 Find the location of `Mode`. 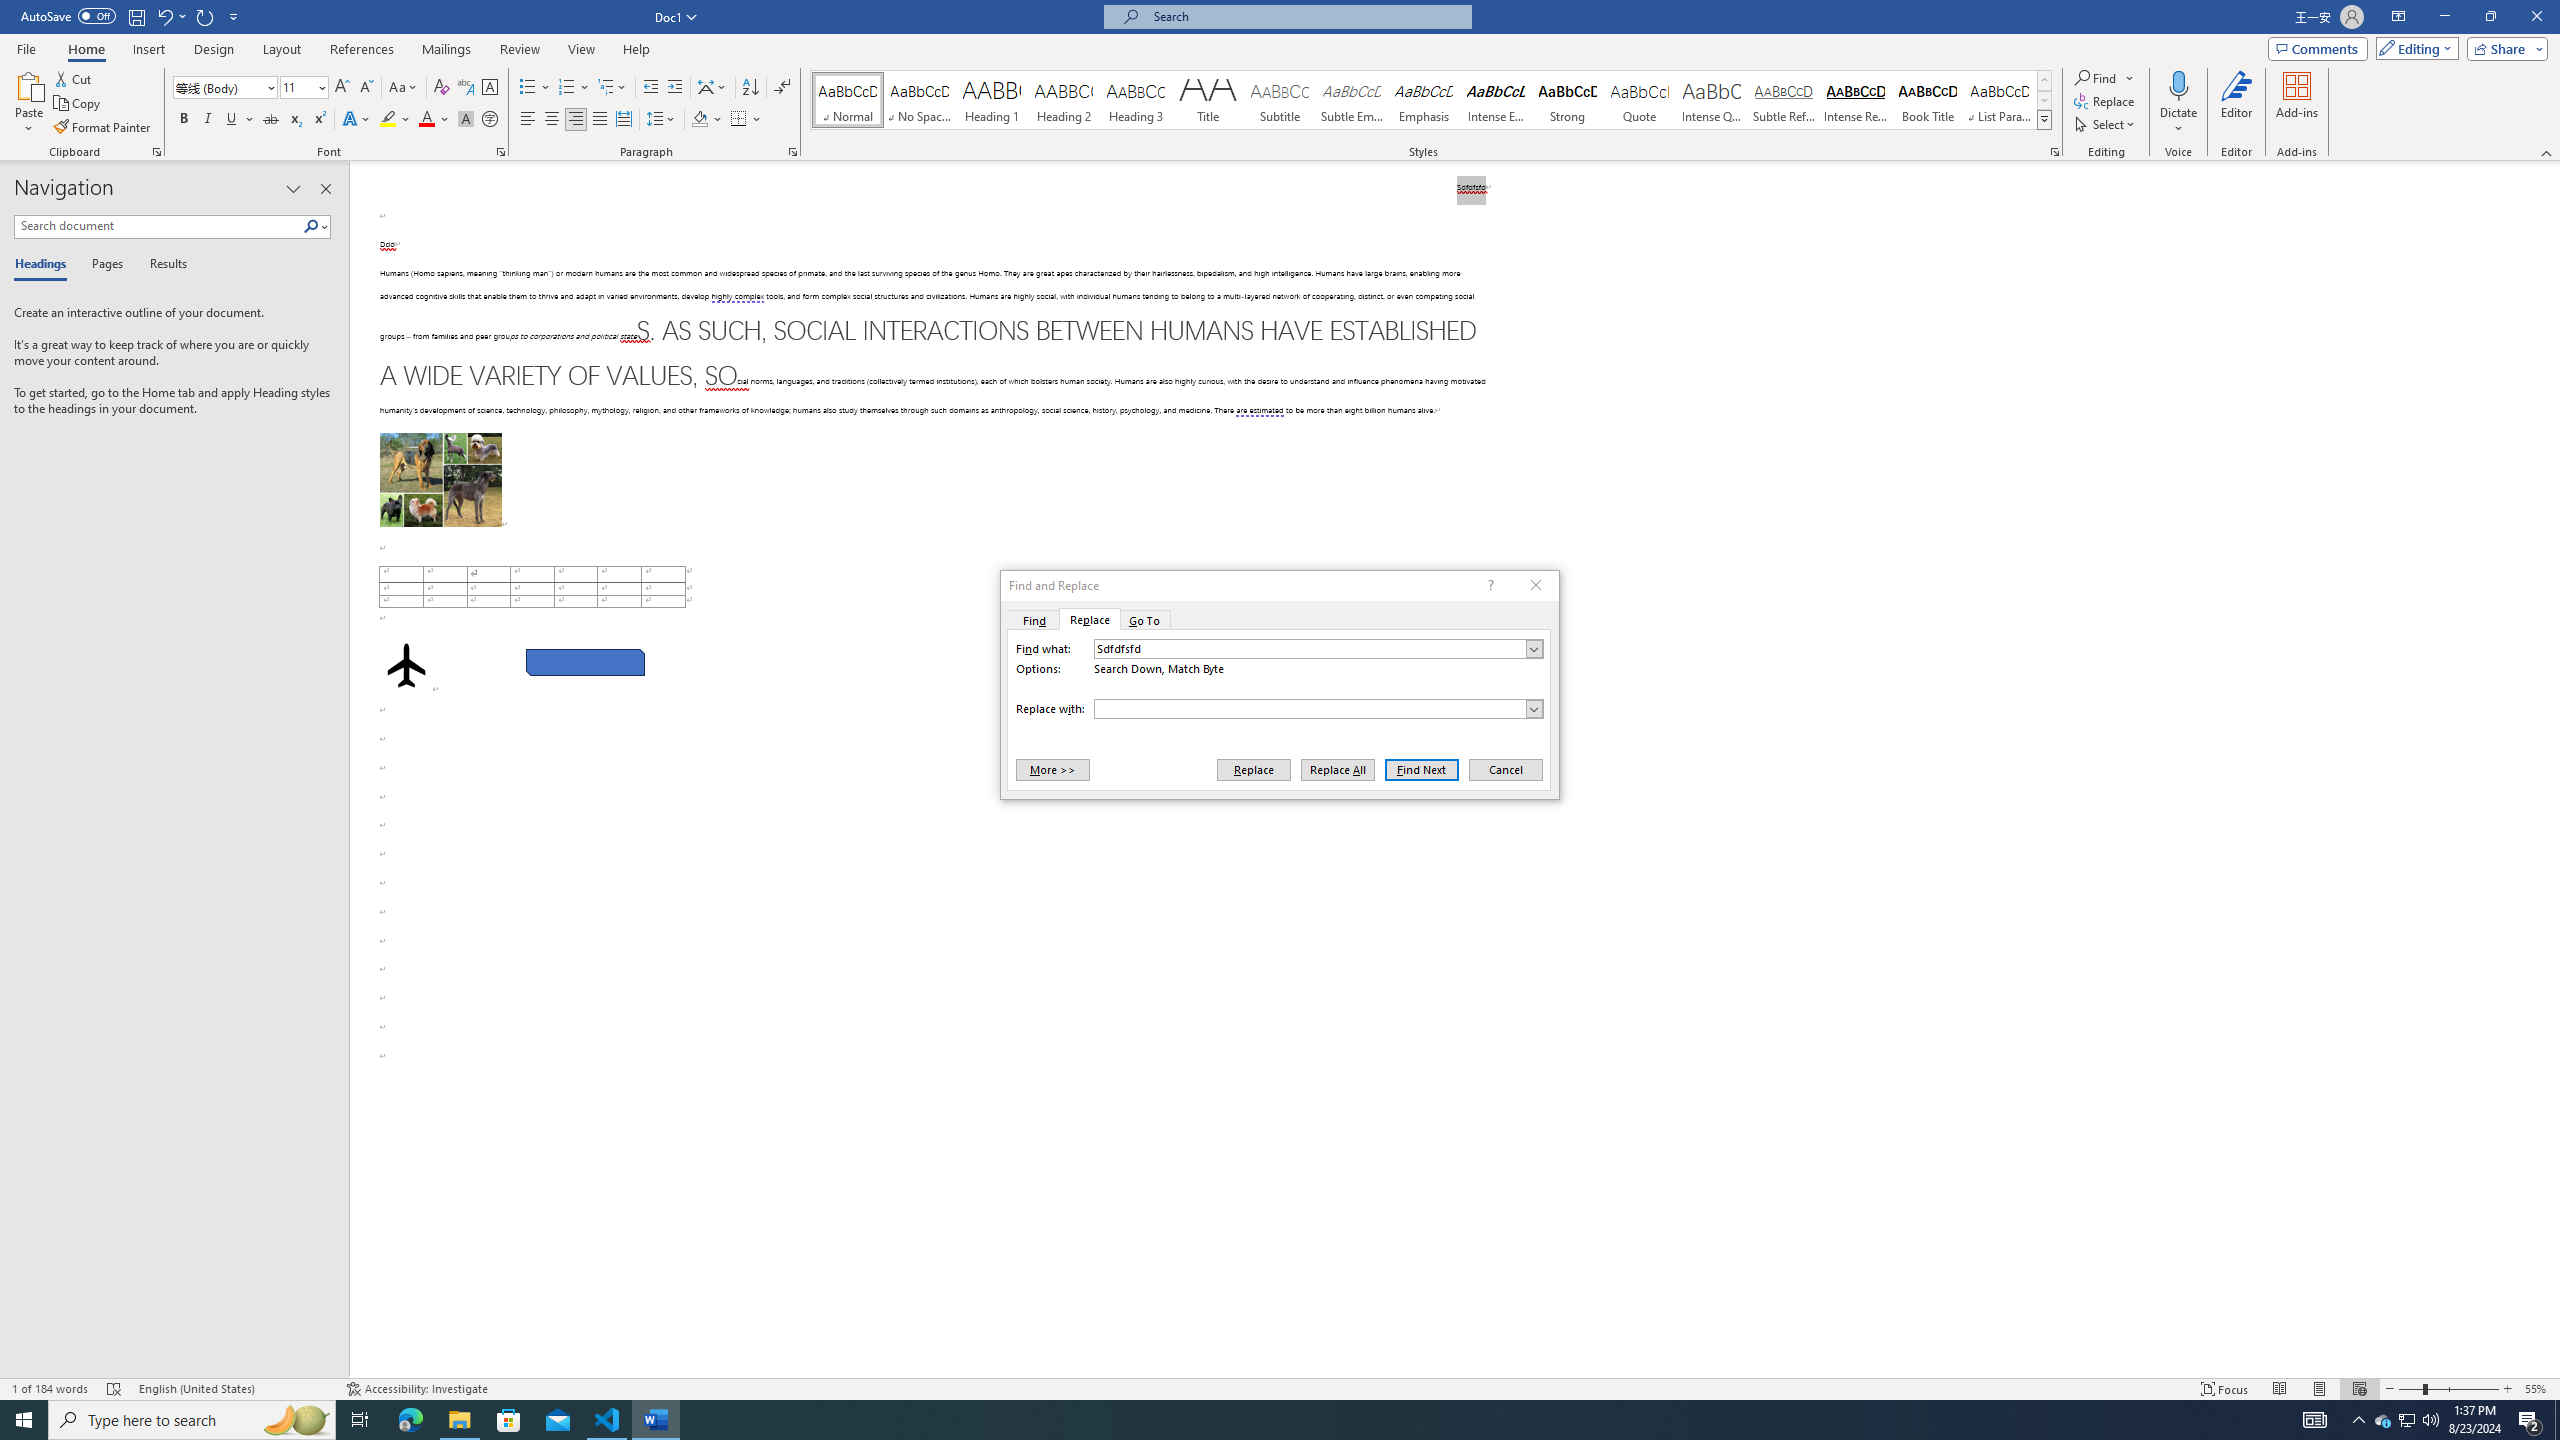

Mode is located at coordinates (2414, 48).